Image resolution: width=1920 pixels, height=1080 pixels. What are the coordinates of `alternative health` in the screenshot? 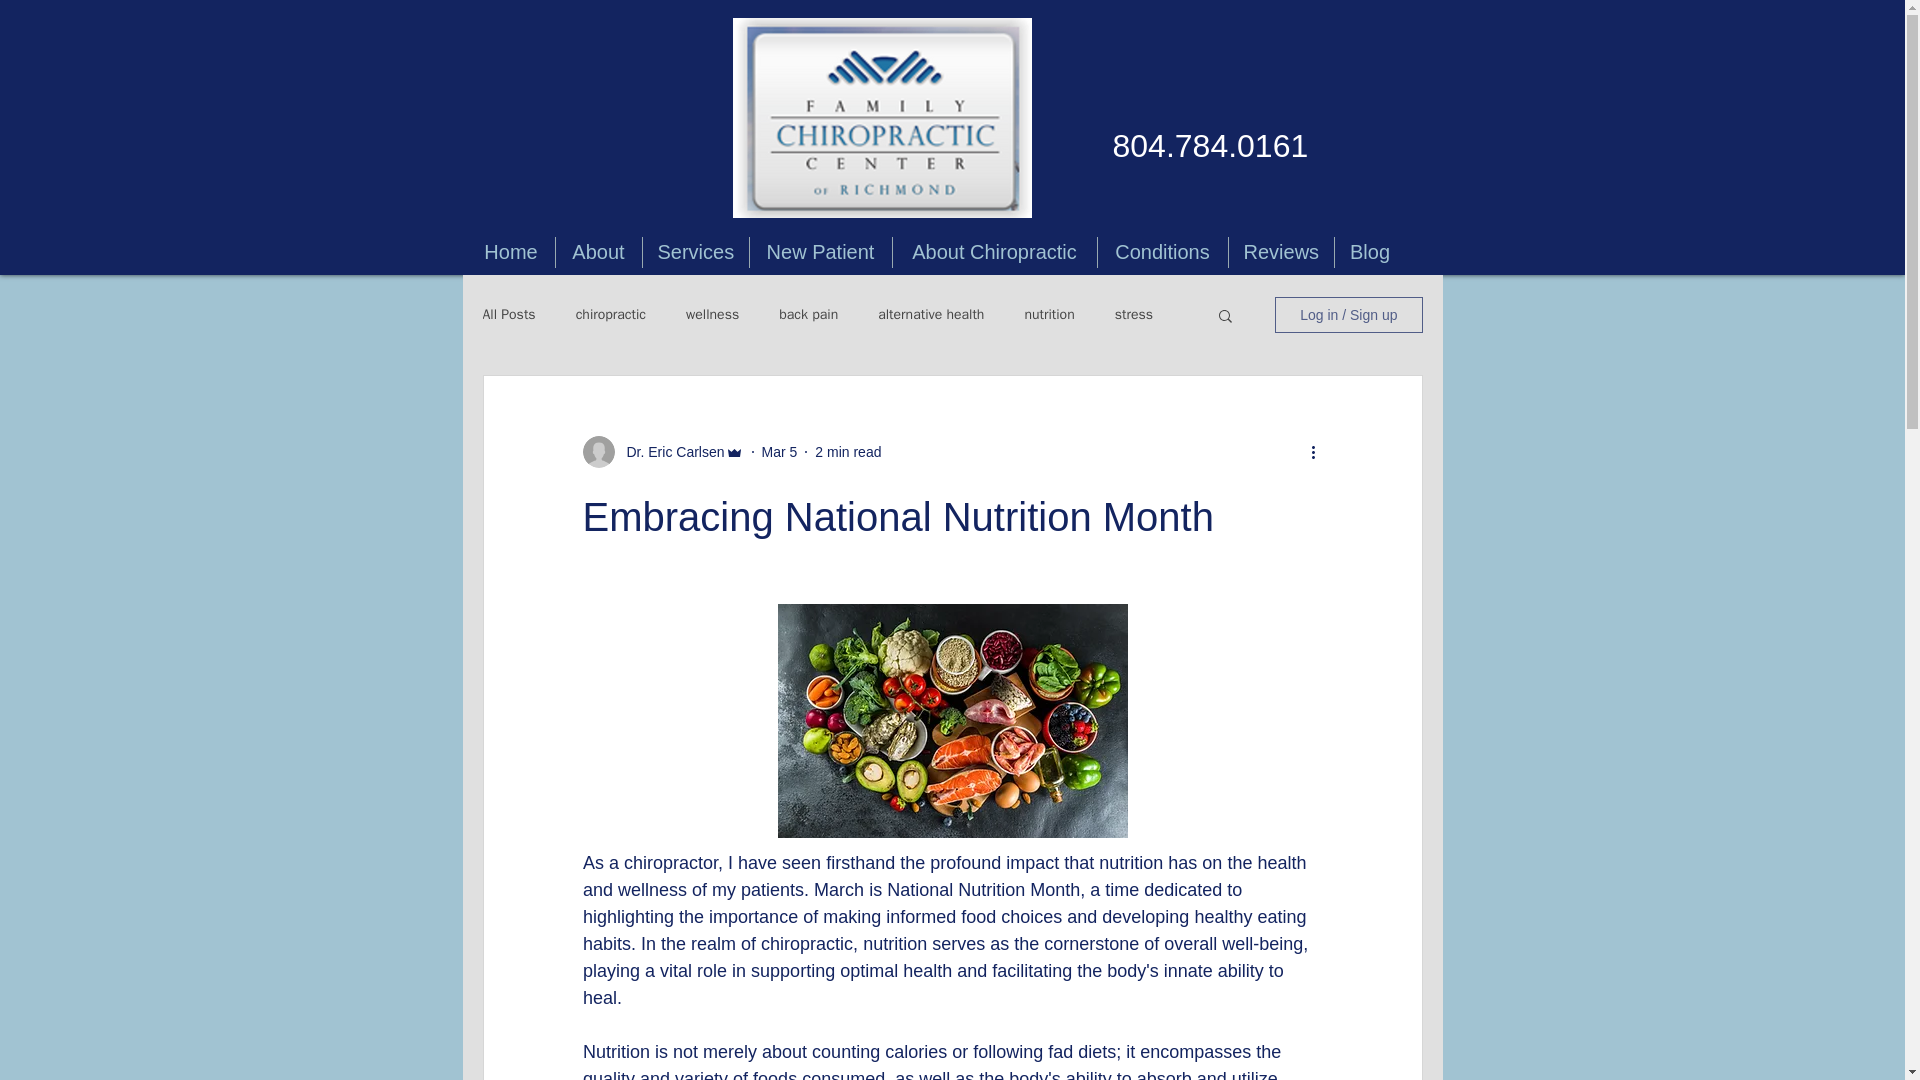 It's located at (930, 314).